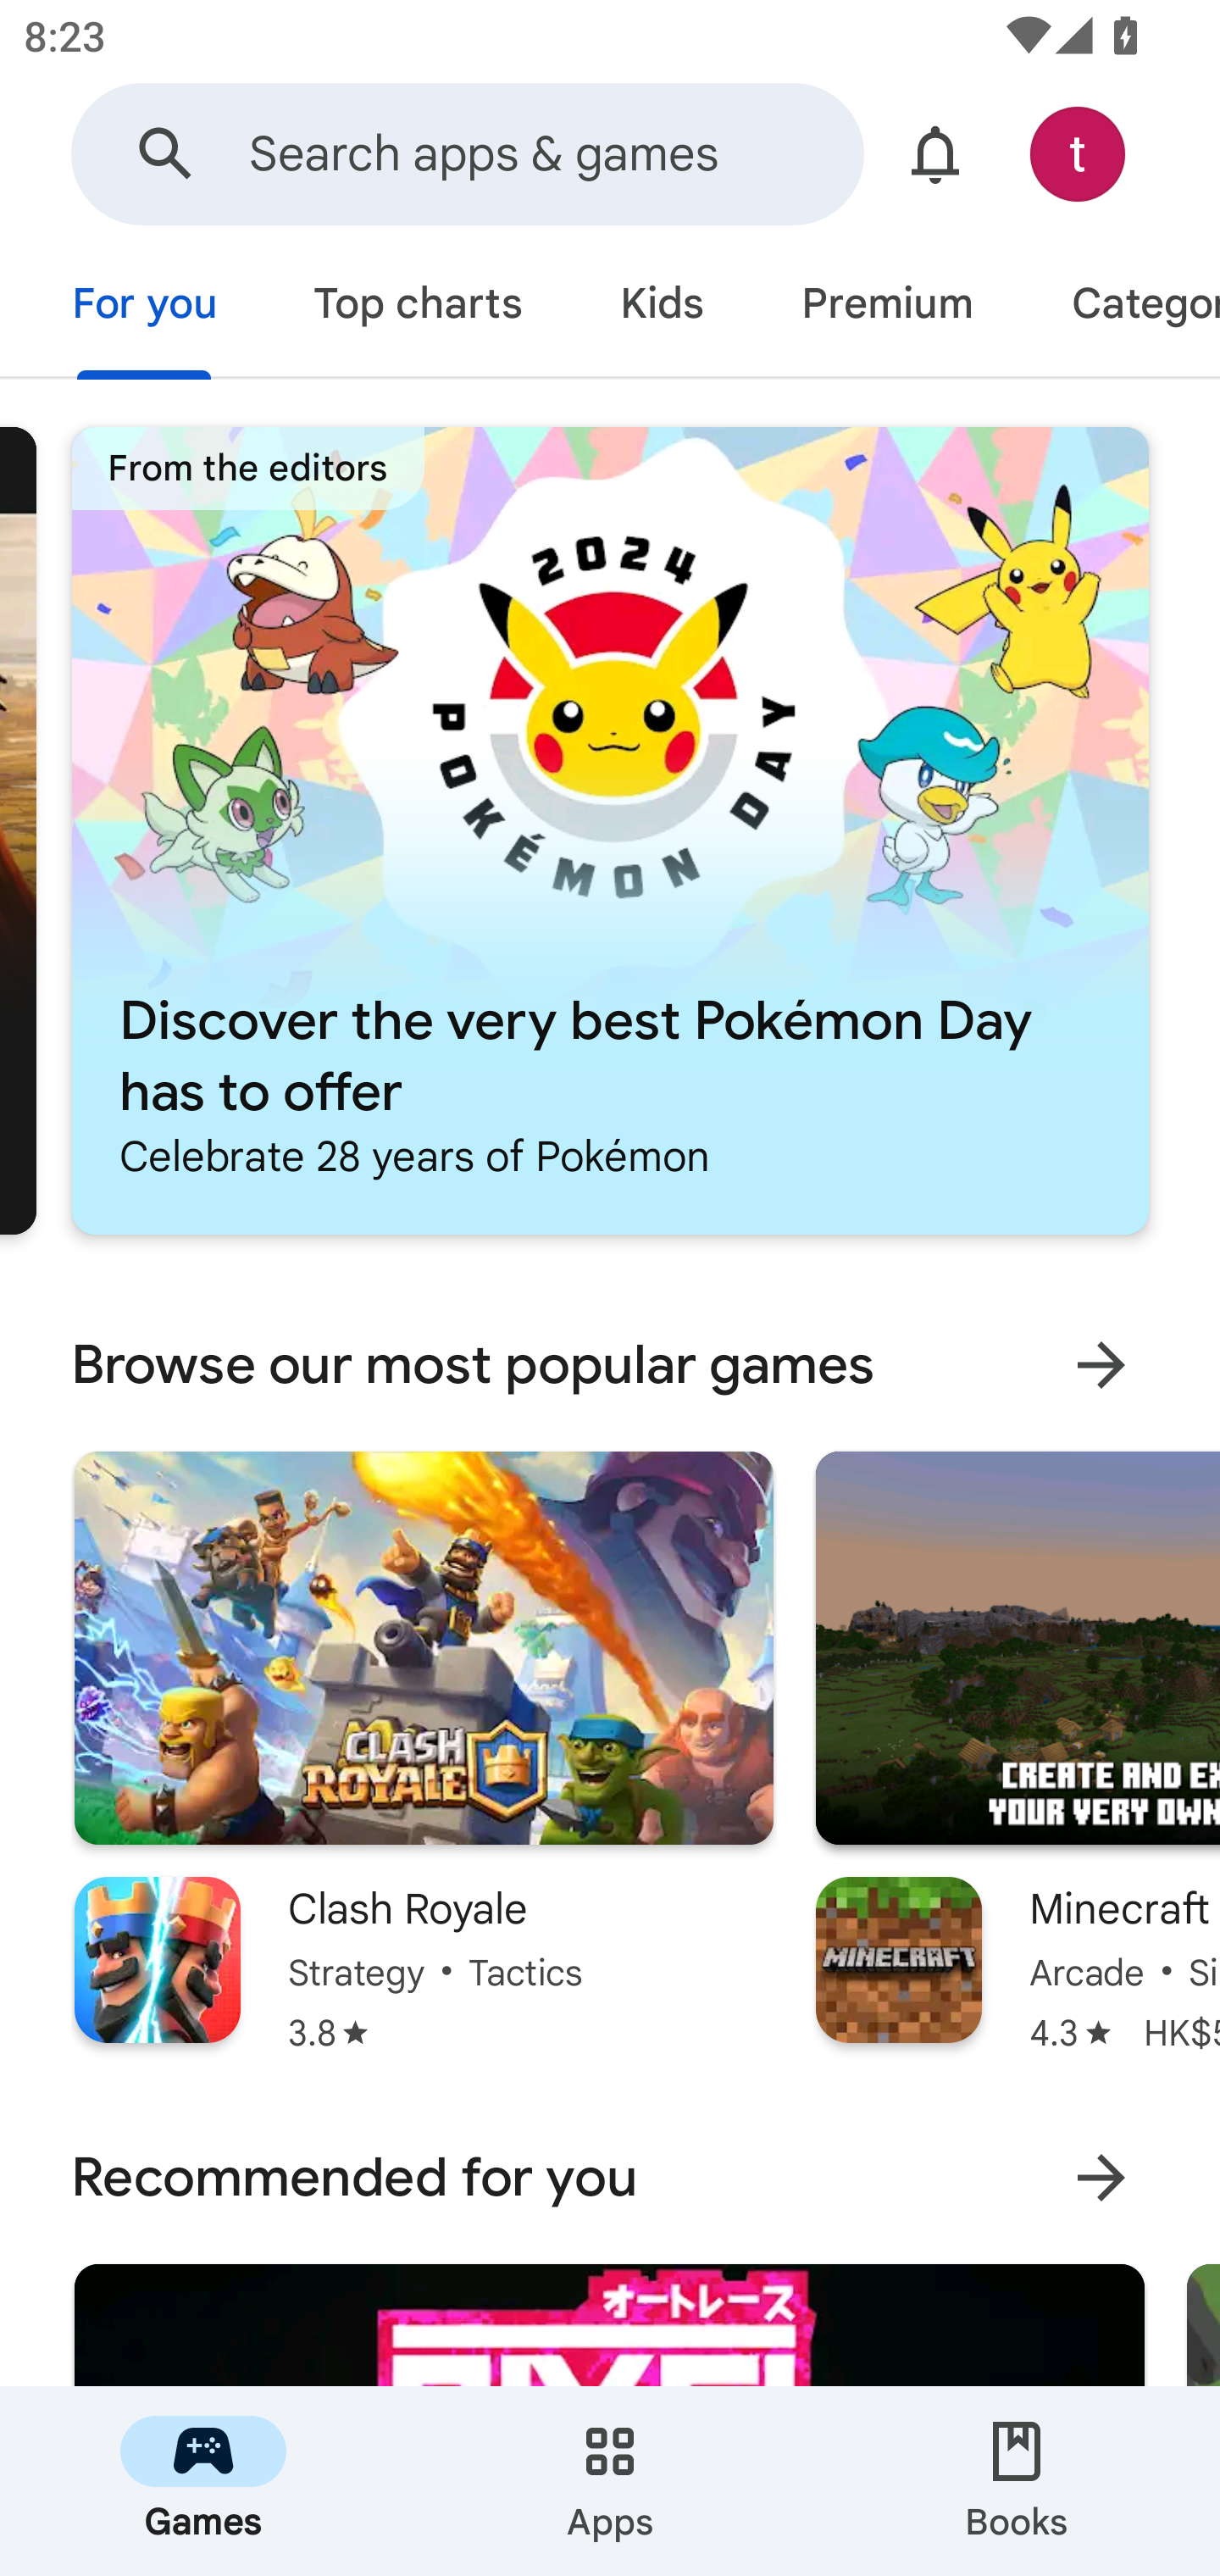  I want to click on Kids, so click(661, 307).